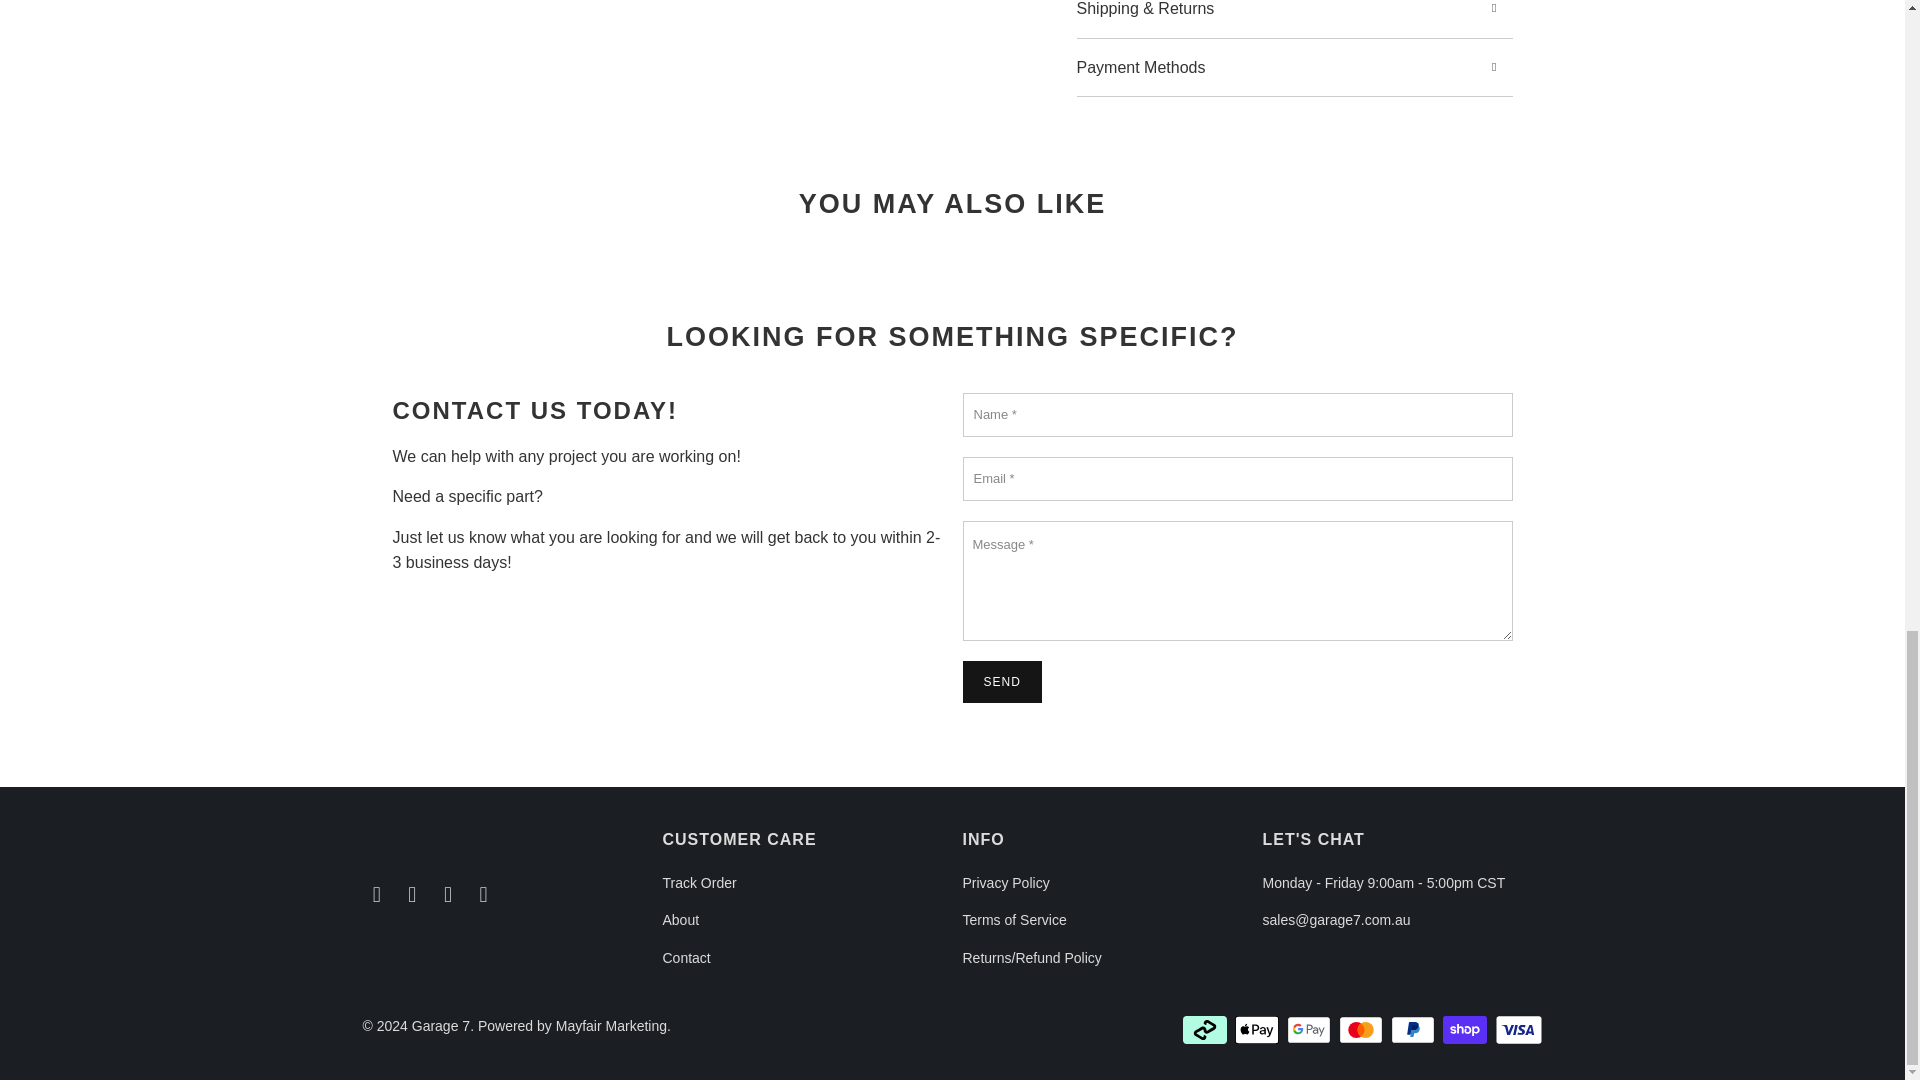 The image size is (1920, 1080). What do you see at coordinates (1310, 1030) in the screenshot?
I see `Google Pay` at bounding box center [1310, 1030].